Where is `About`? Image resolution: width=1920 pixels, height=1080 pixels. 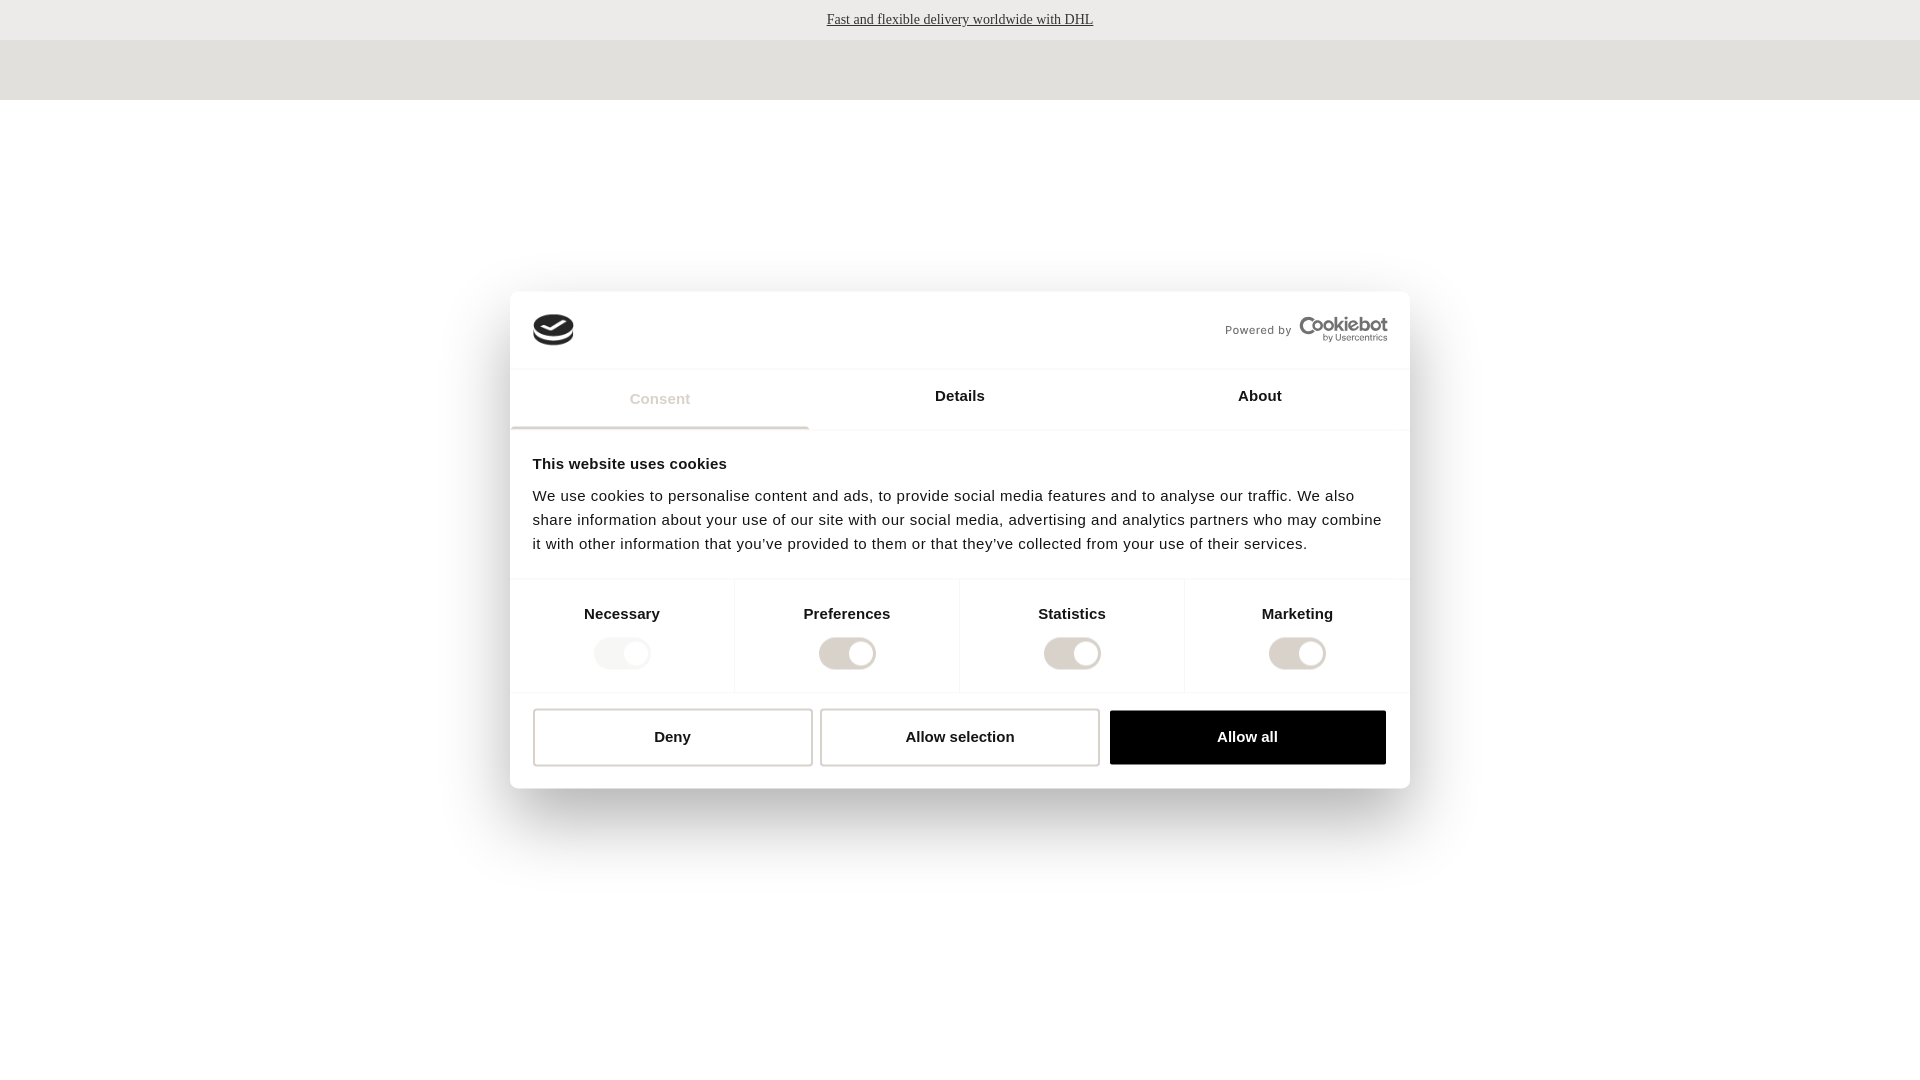
About is located at coordinates (1259, 398).